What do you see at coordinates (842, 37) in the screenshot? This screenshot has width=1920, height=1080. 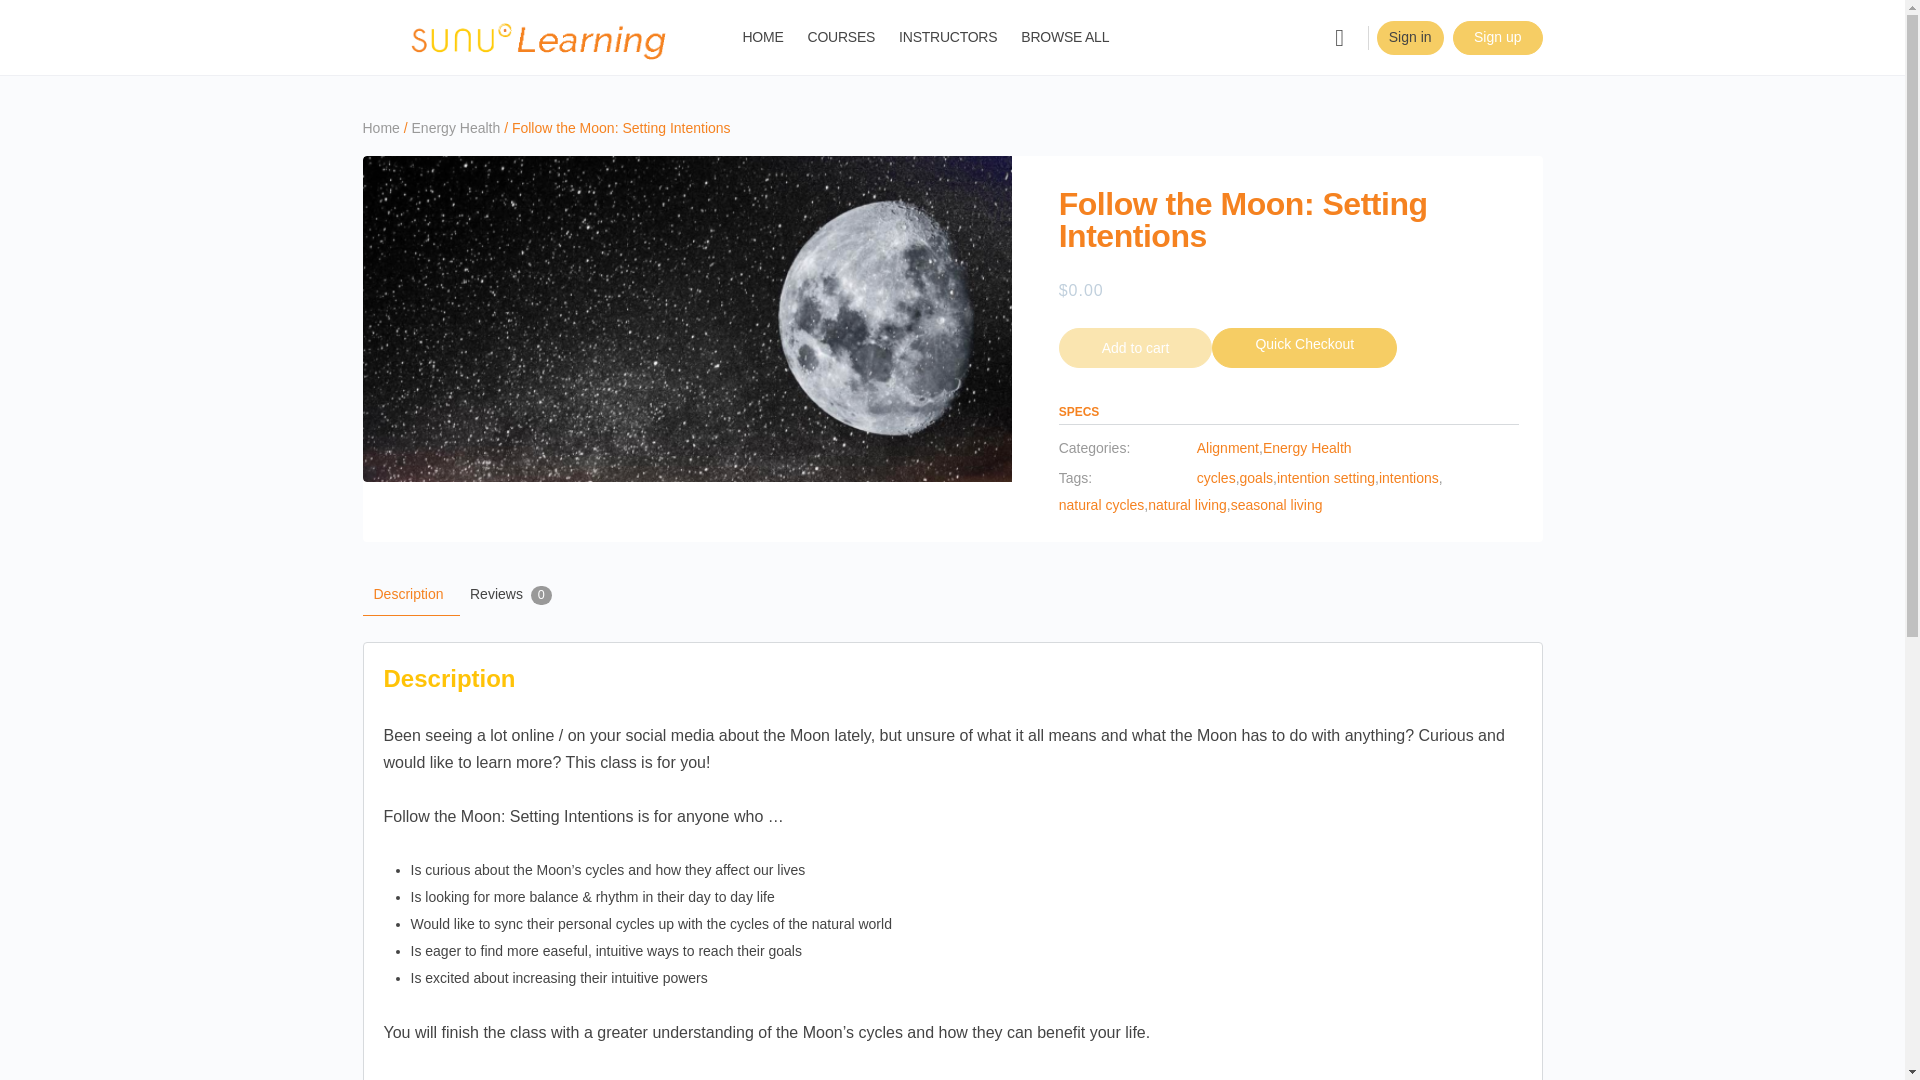 I see `COURSES` at bounding box center [842, 37].